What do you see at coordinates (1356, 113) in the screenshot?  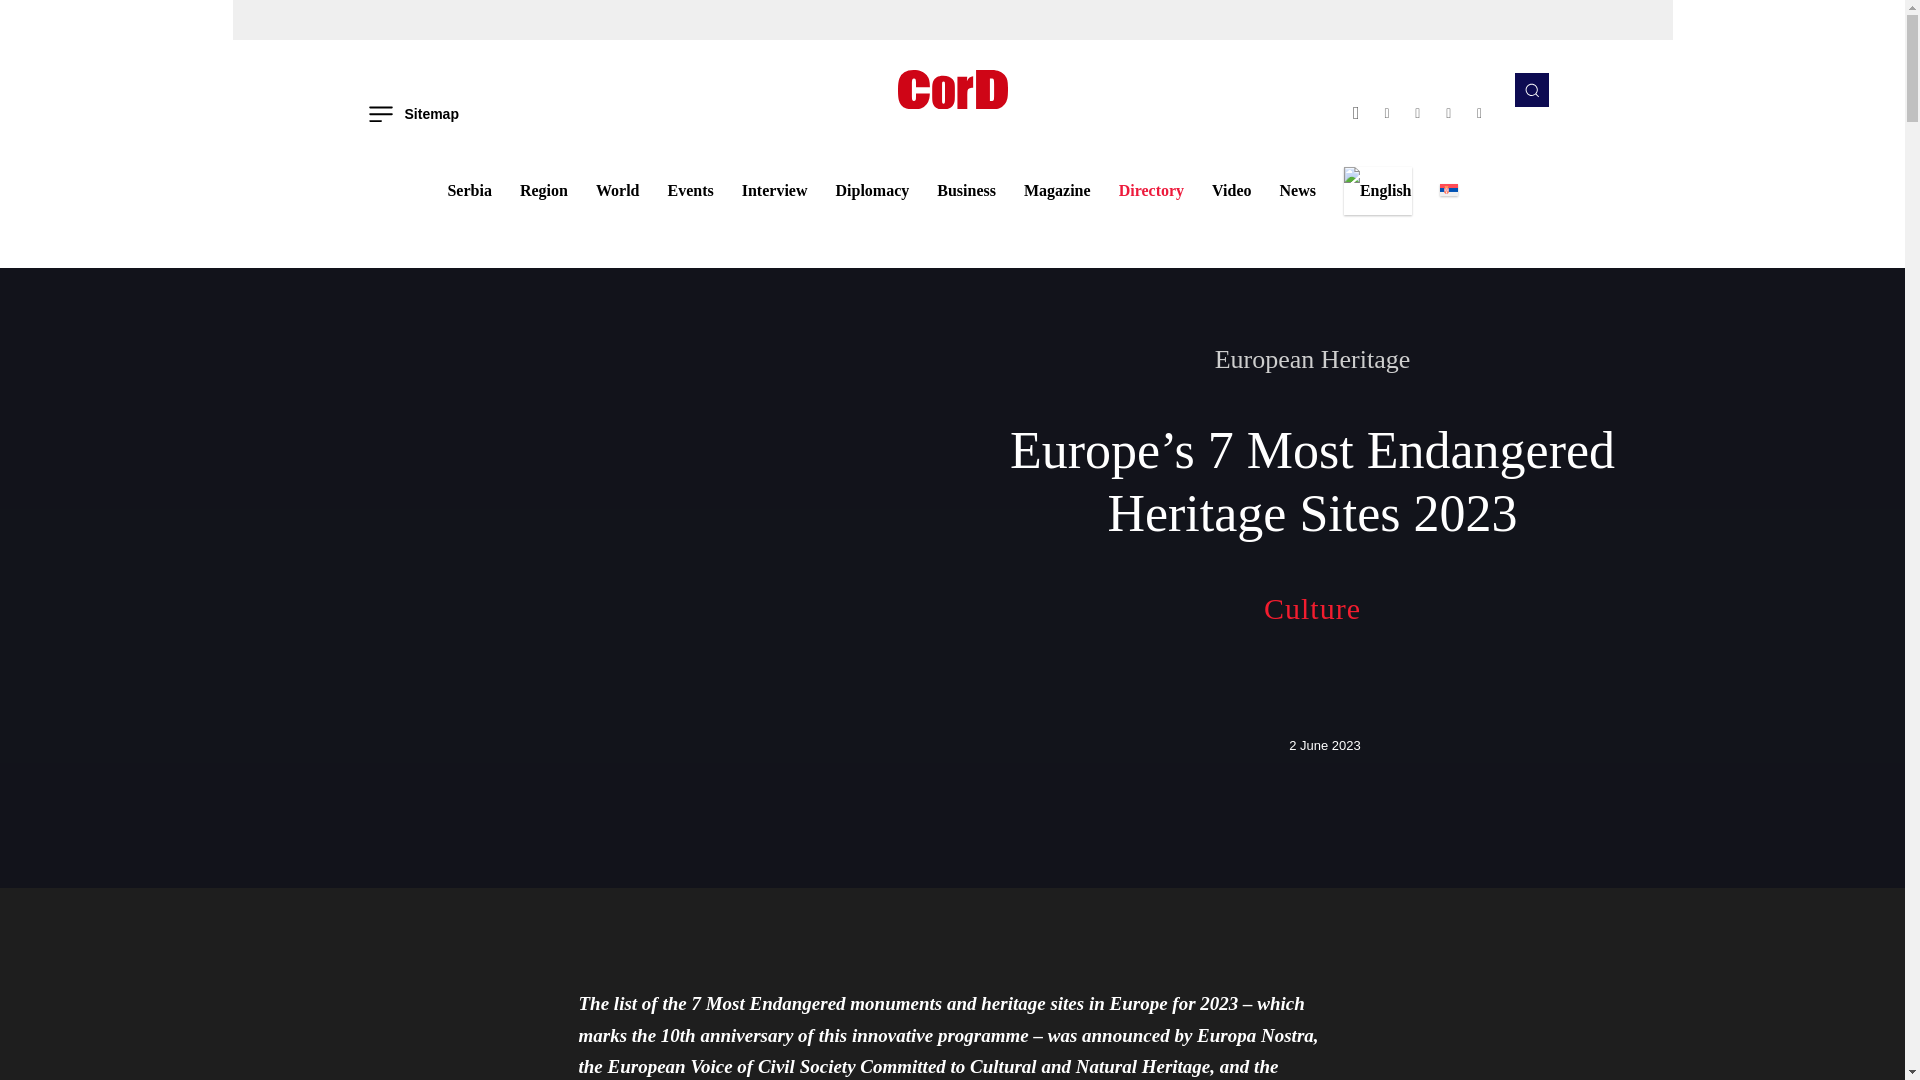 I see `Facebook` at bounding box center [1356, 113].